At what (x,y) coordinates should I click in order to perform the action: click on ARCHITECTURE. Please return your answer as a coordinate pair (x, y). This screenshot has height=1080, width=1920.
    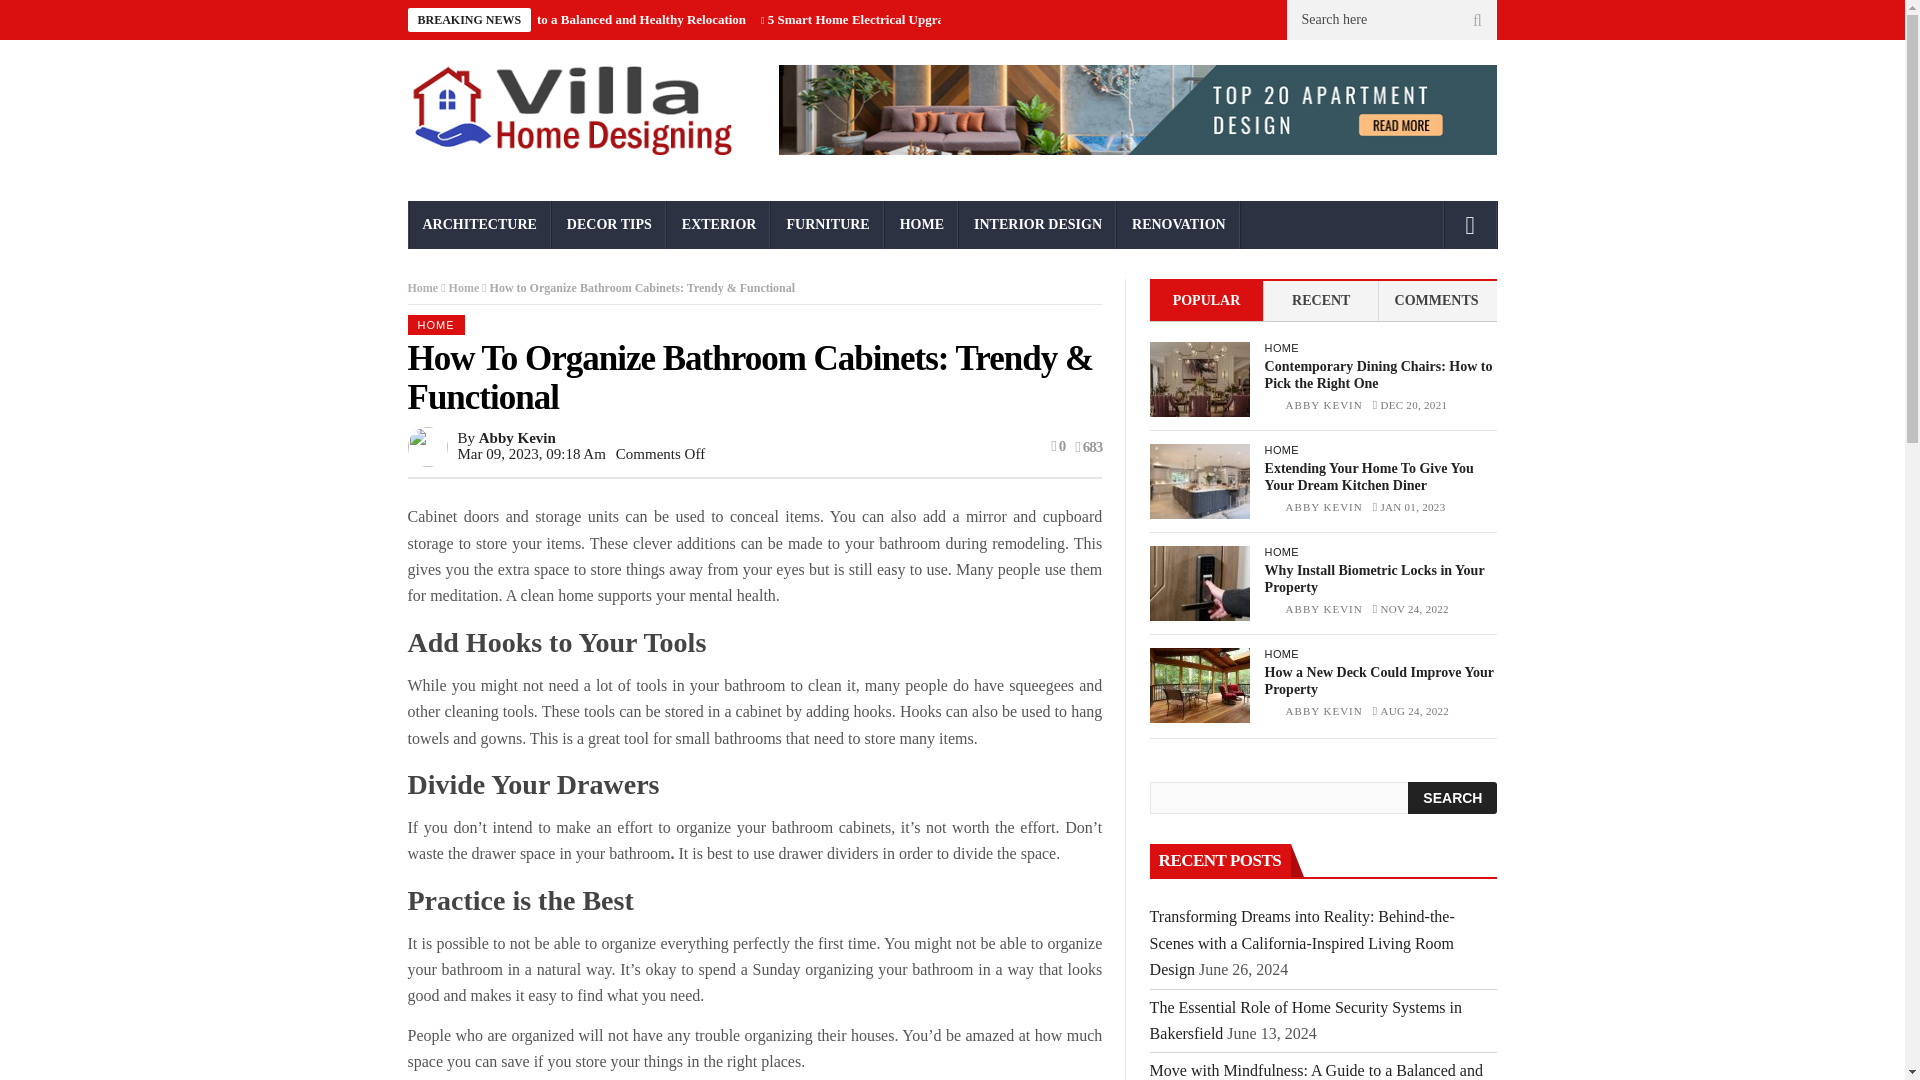
    Looking at the image, I should click on (480, 224).